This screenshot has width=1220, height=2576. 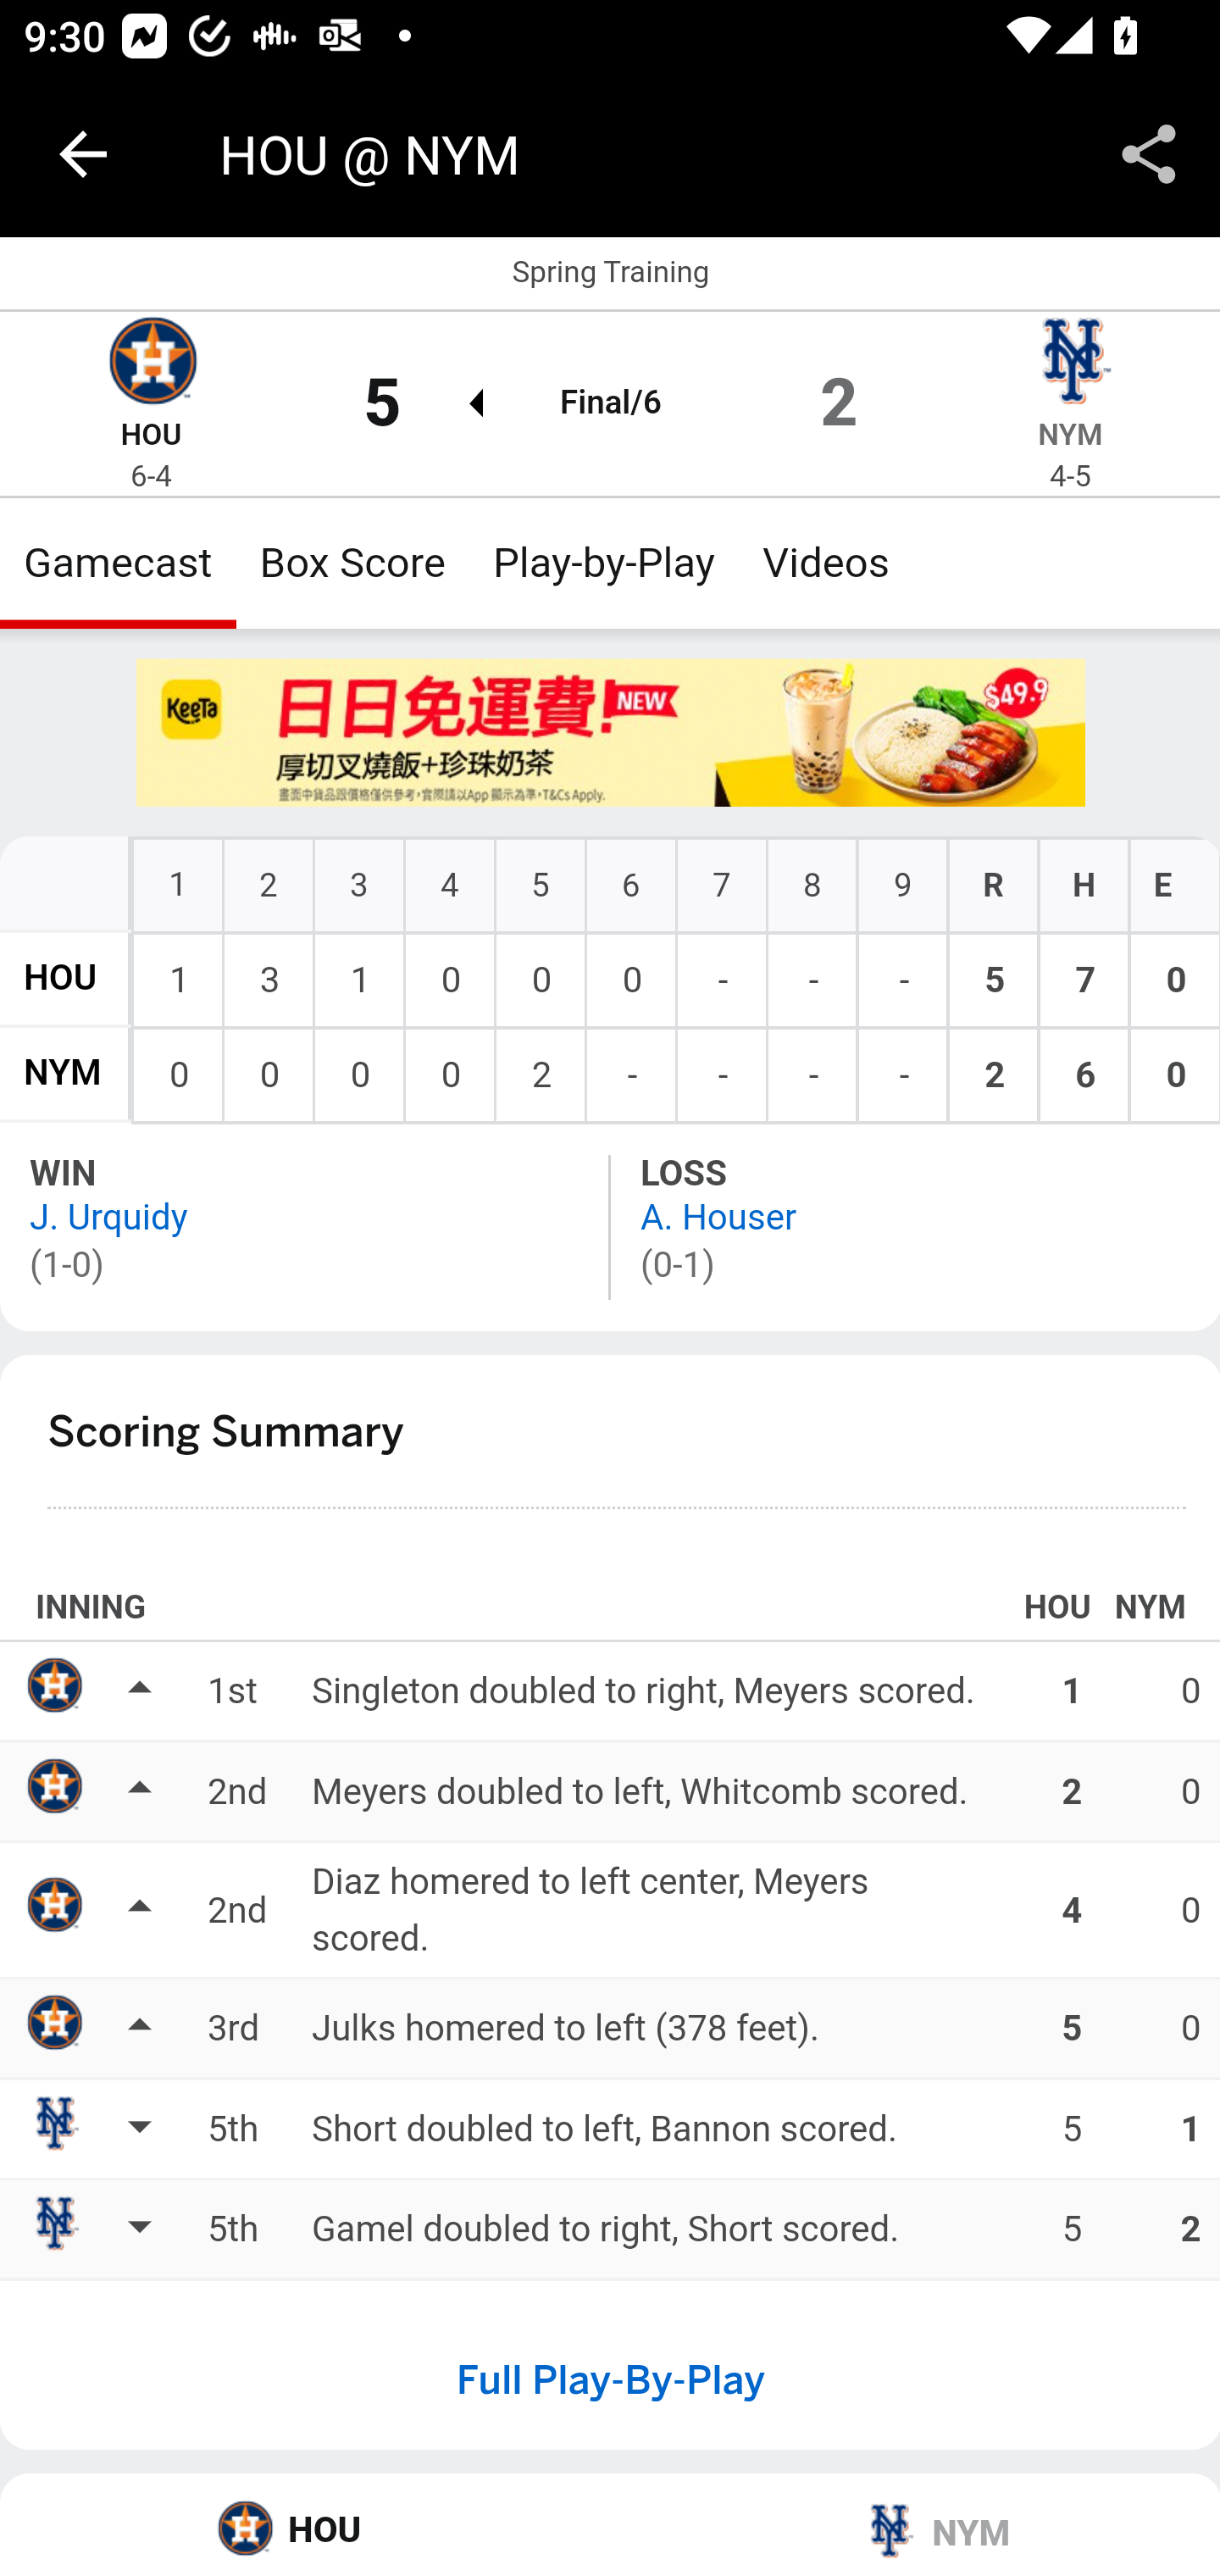 I want to click on LOSS A. Houser (0-1) LOSS A. Houser (0-1), so click(x=915, y=1225).